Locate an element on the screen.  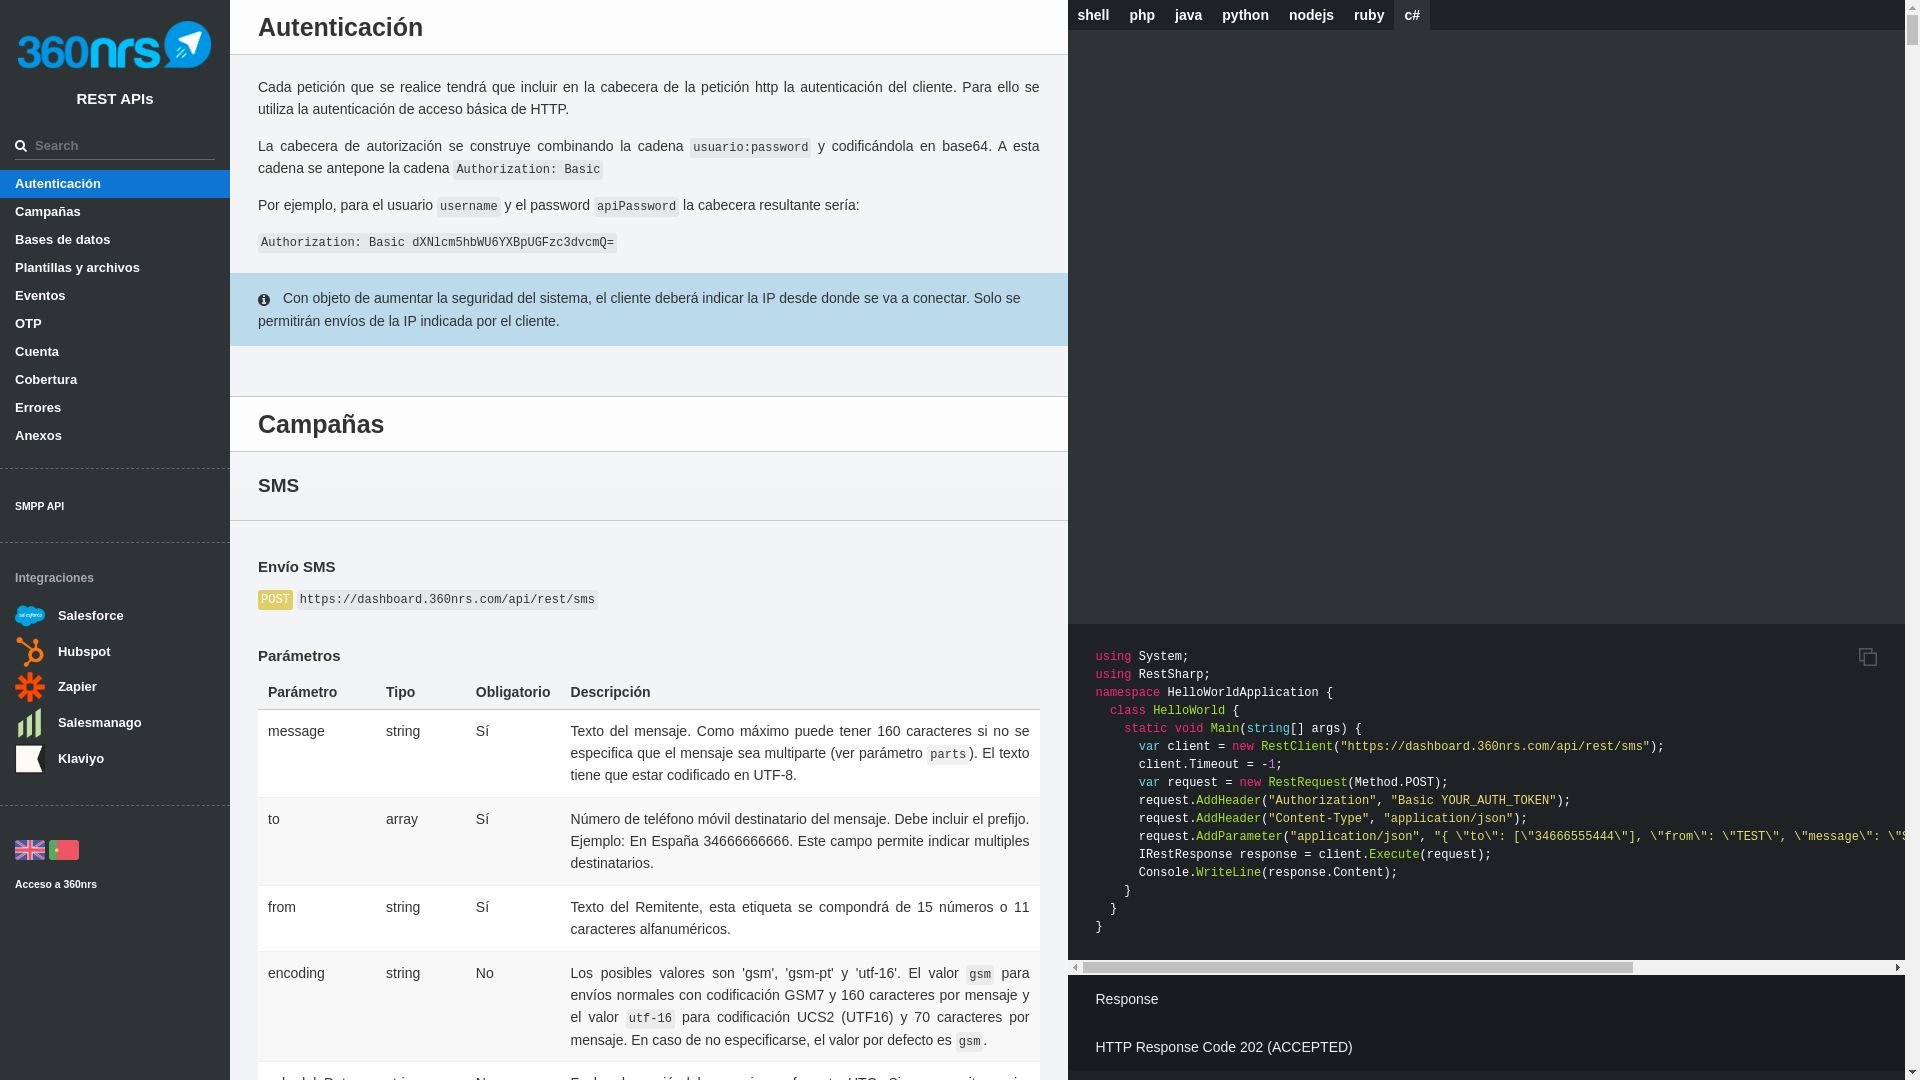
Cuenta is located at coordinates (115, 352).